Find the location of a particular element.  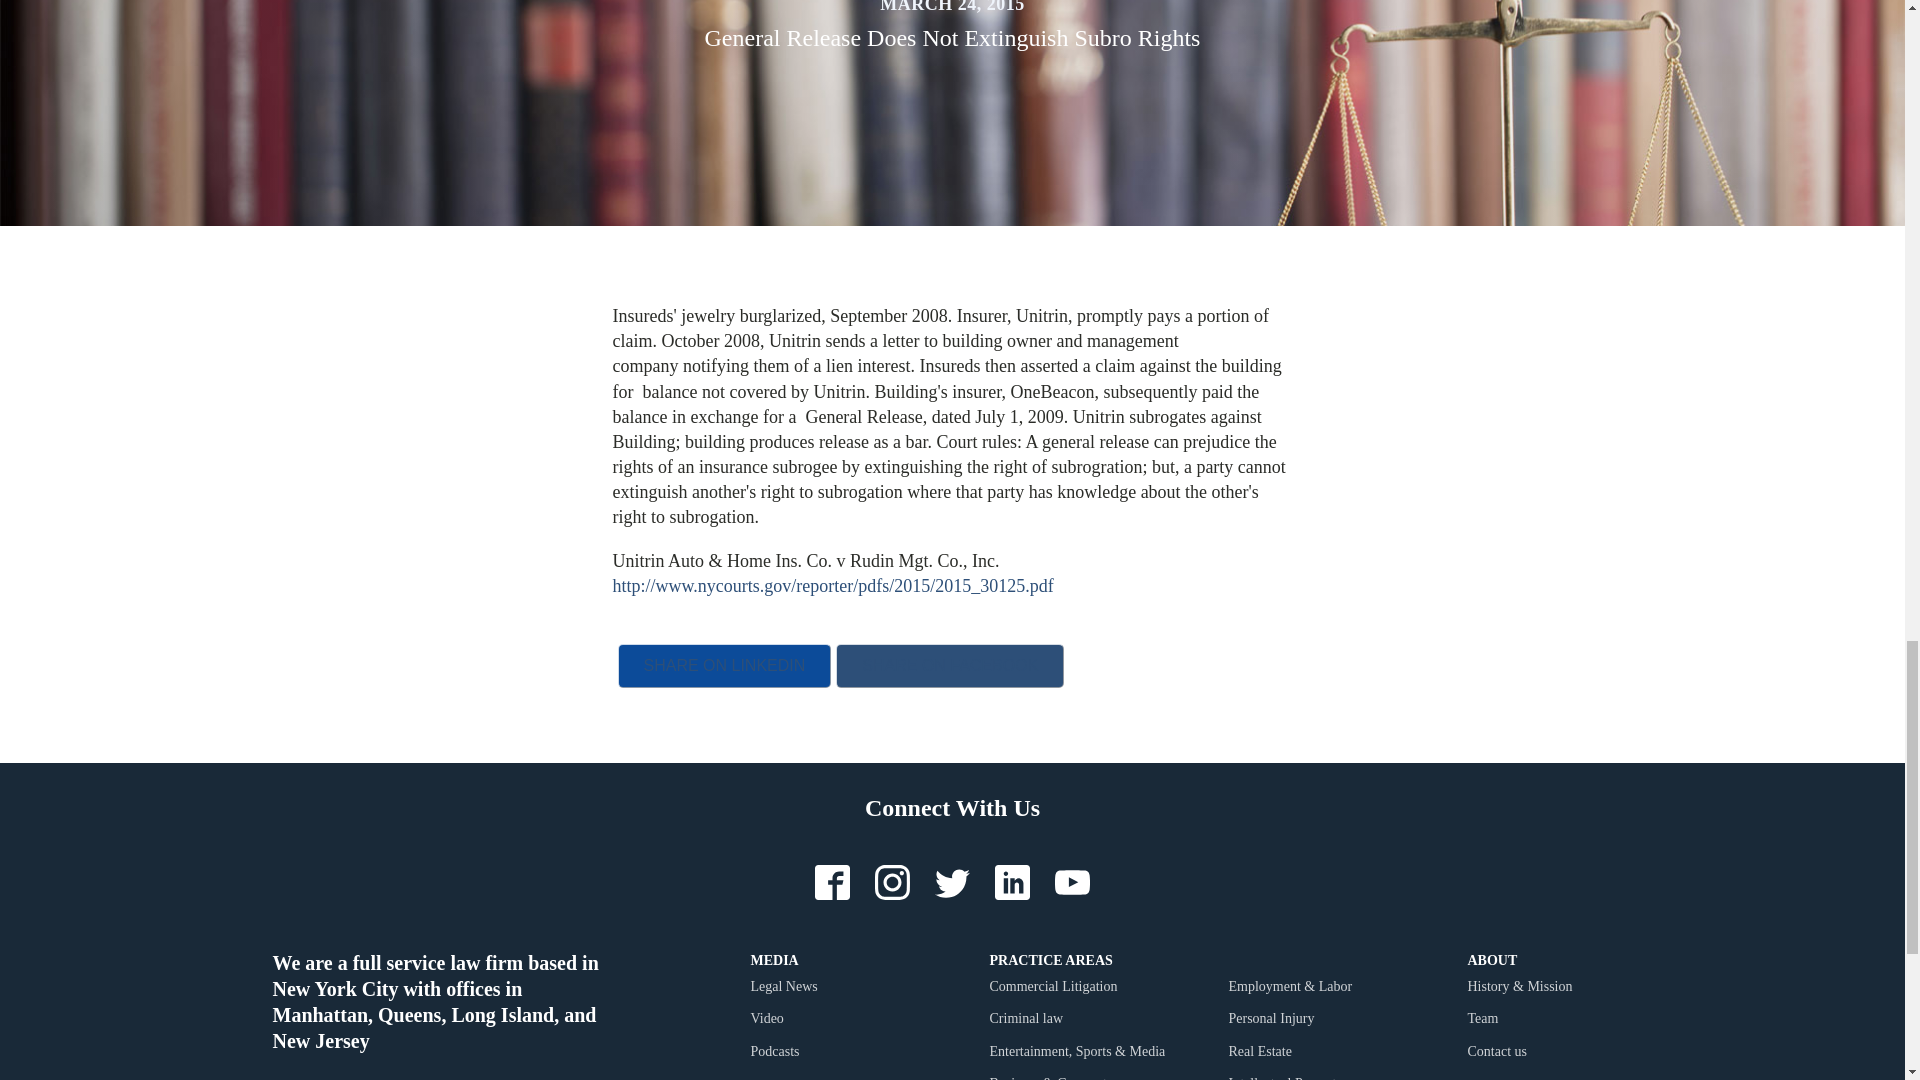

SHARE ON FACEBOOK is located at coordinates (950, 664).